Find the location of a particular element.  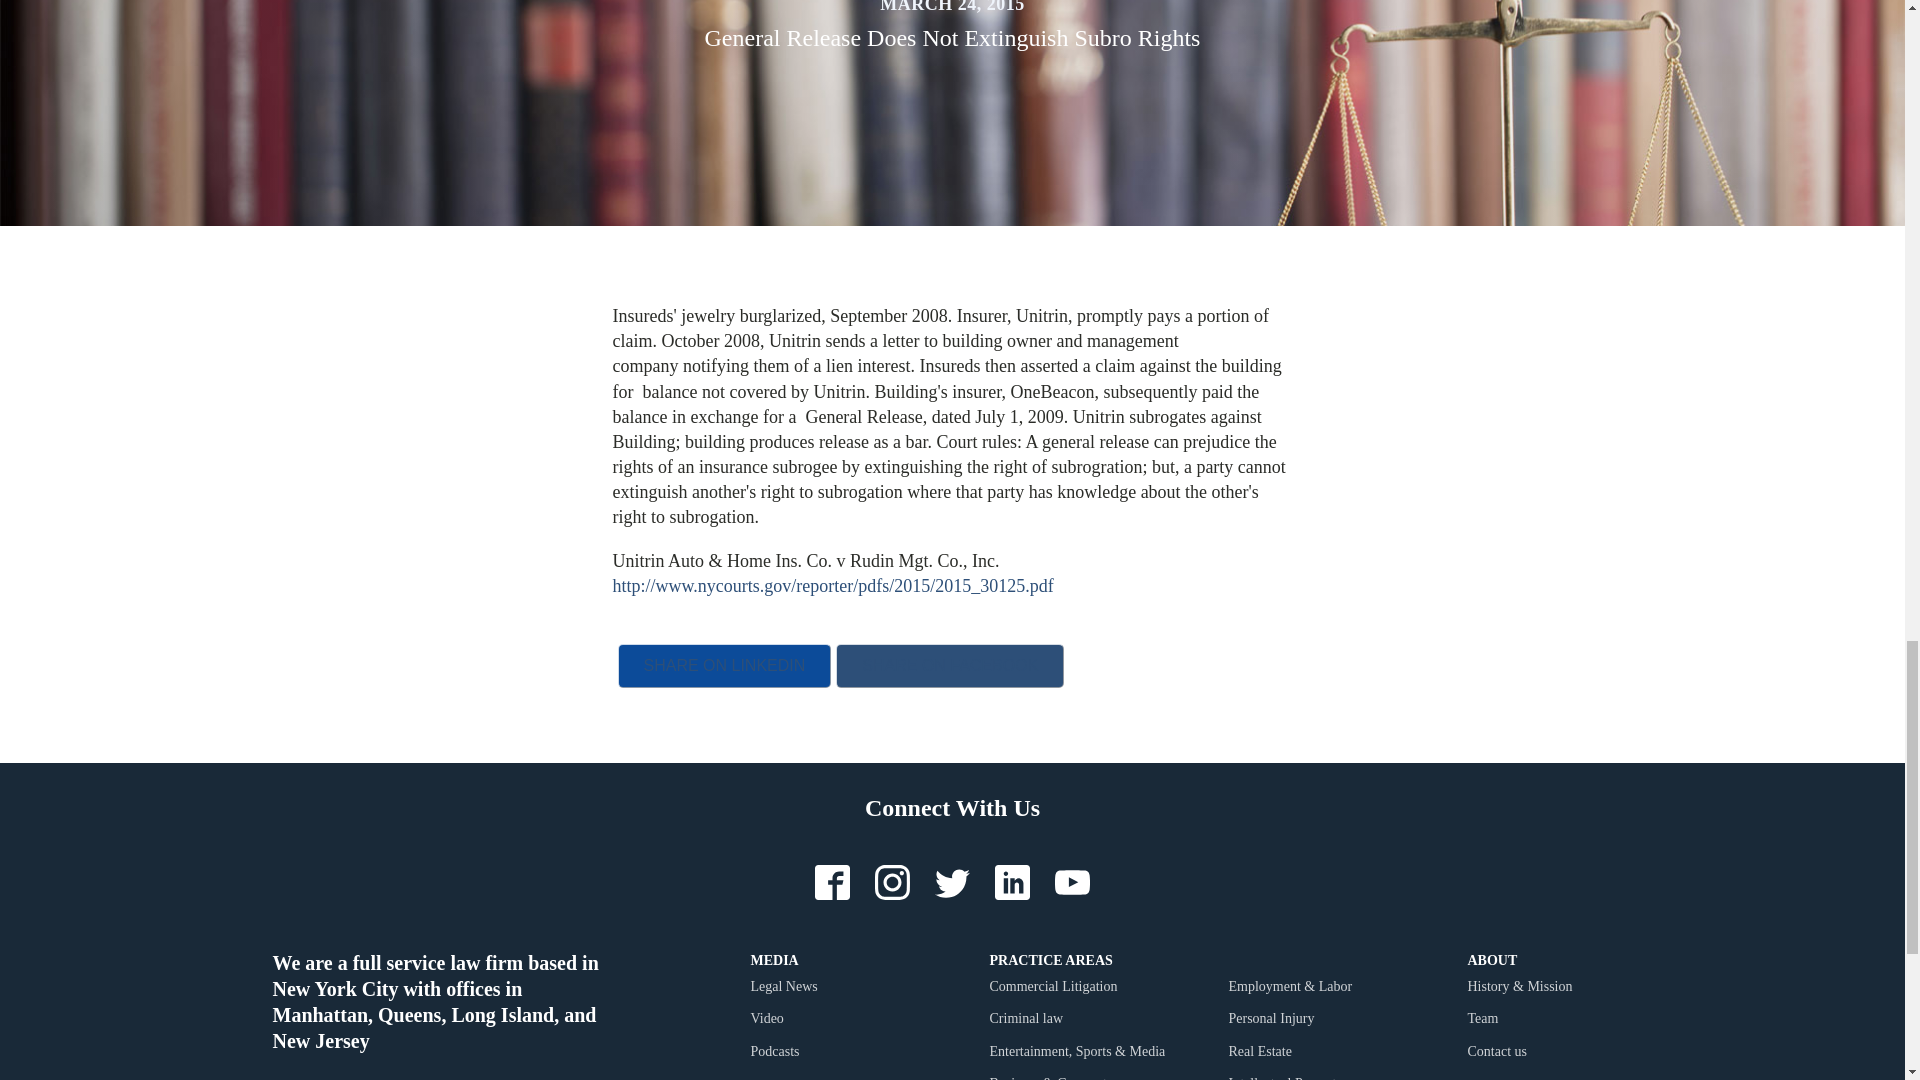

SHARE ON FACEBOOK is located at coordinates (950, 664).